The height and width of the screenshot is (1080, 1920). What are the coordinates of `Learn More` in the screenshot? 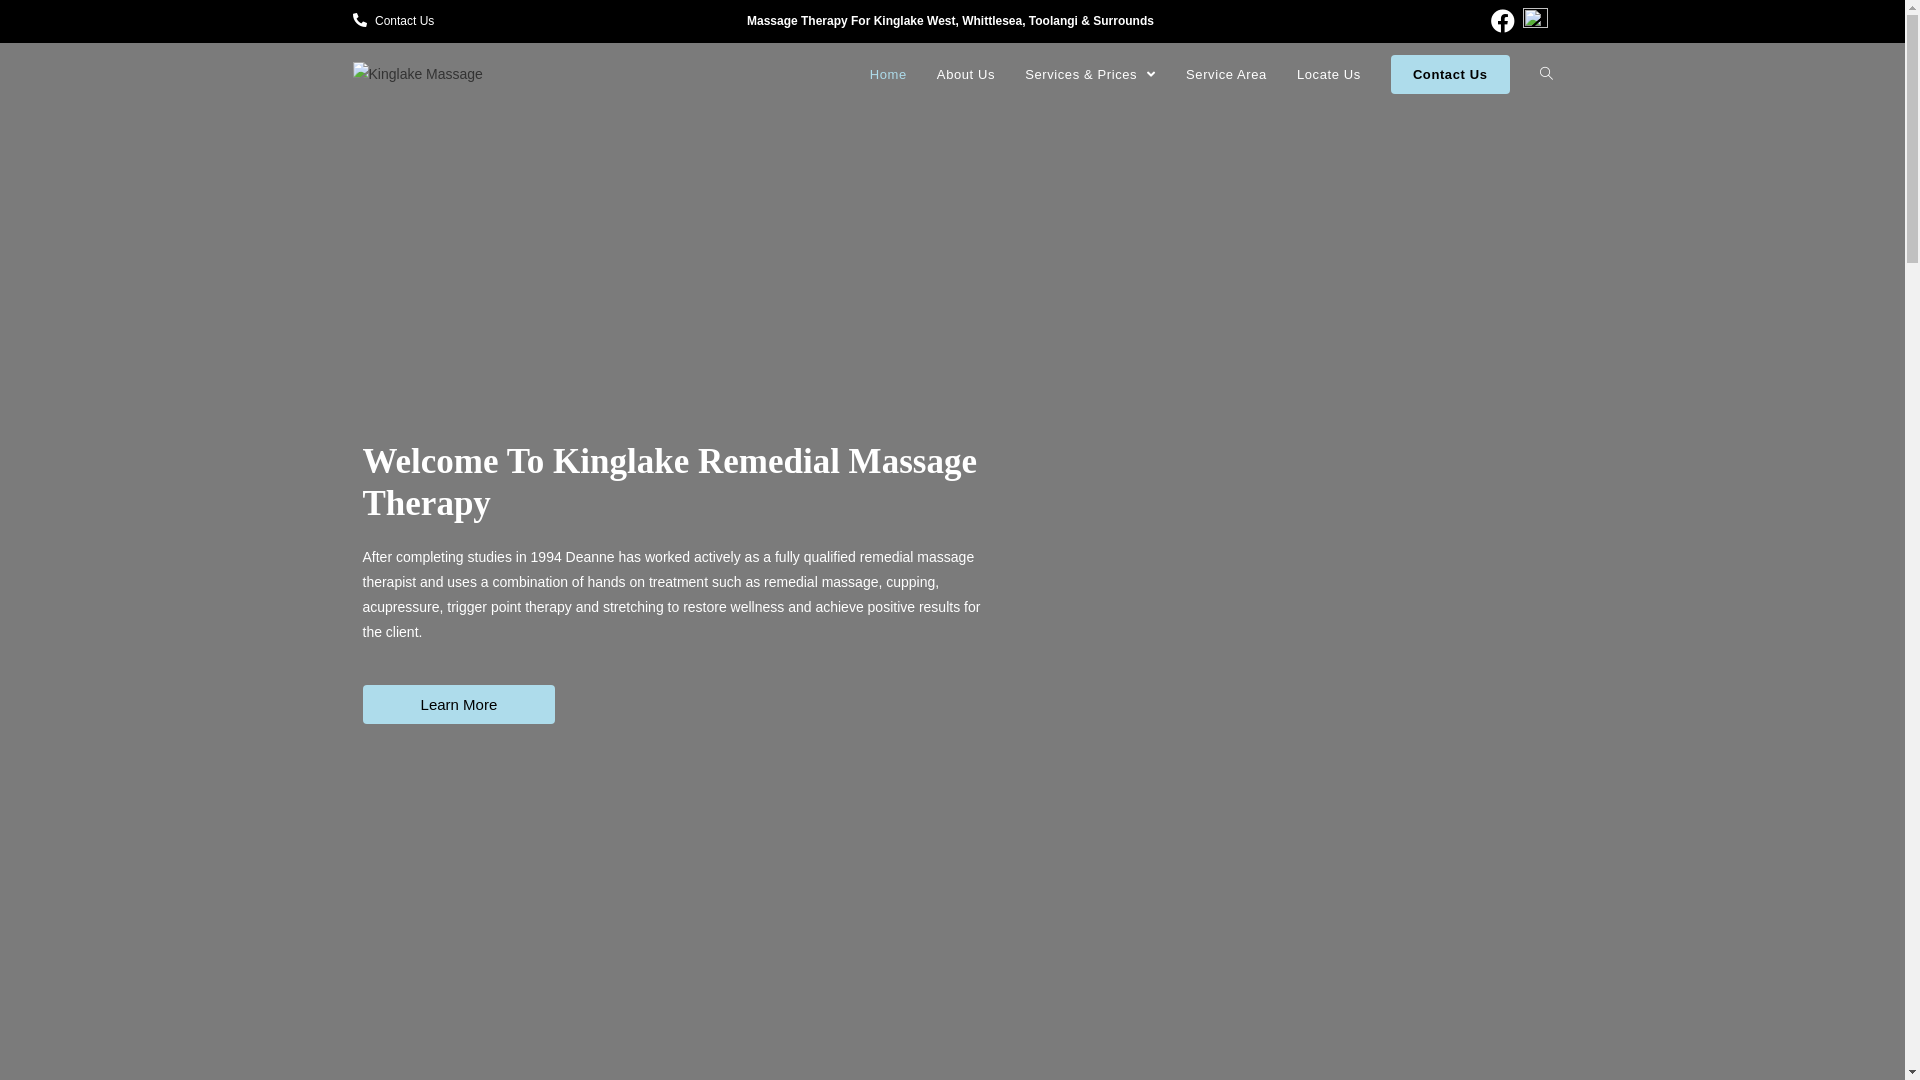 It's located at (458, 704).